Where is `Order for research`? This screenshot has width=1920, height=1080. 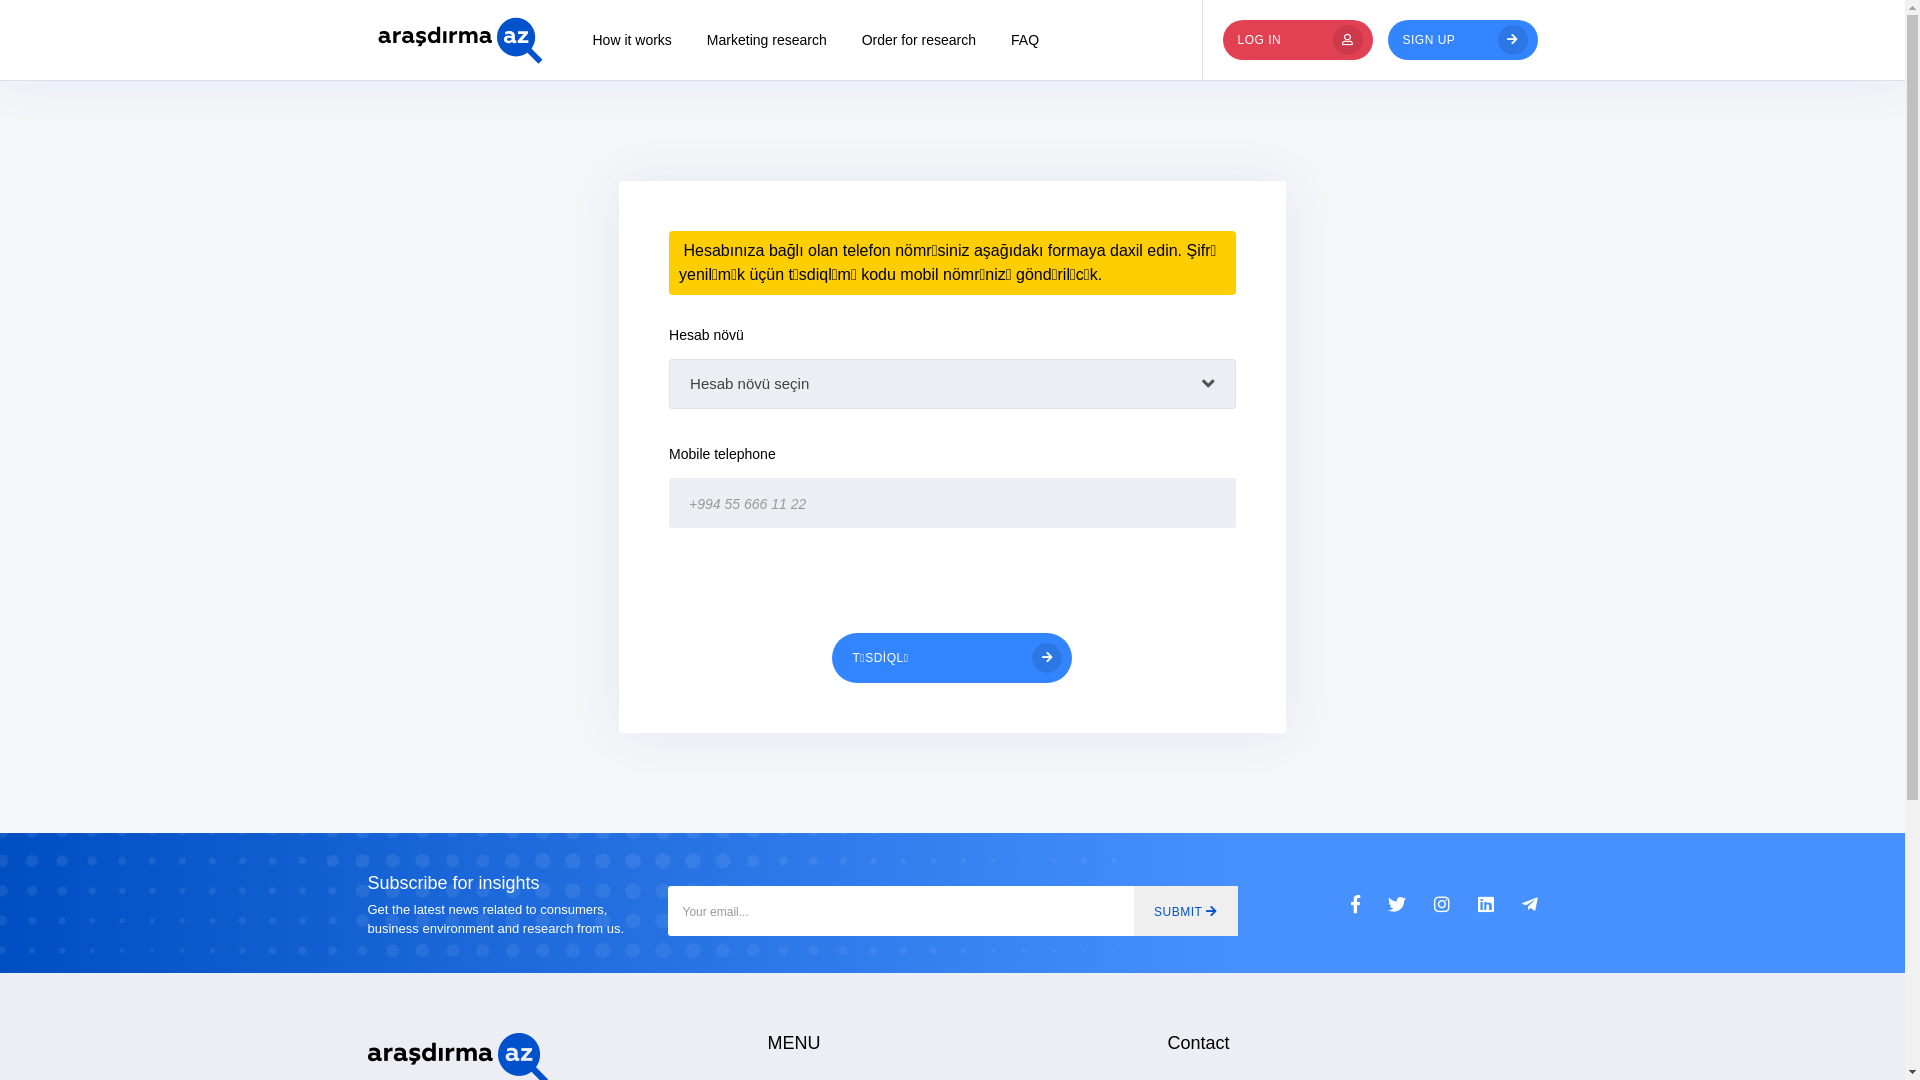 Order for research is located at coordinates (919, 40).